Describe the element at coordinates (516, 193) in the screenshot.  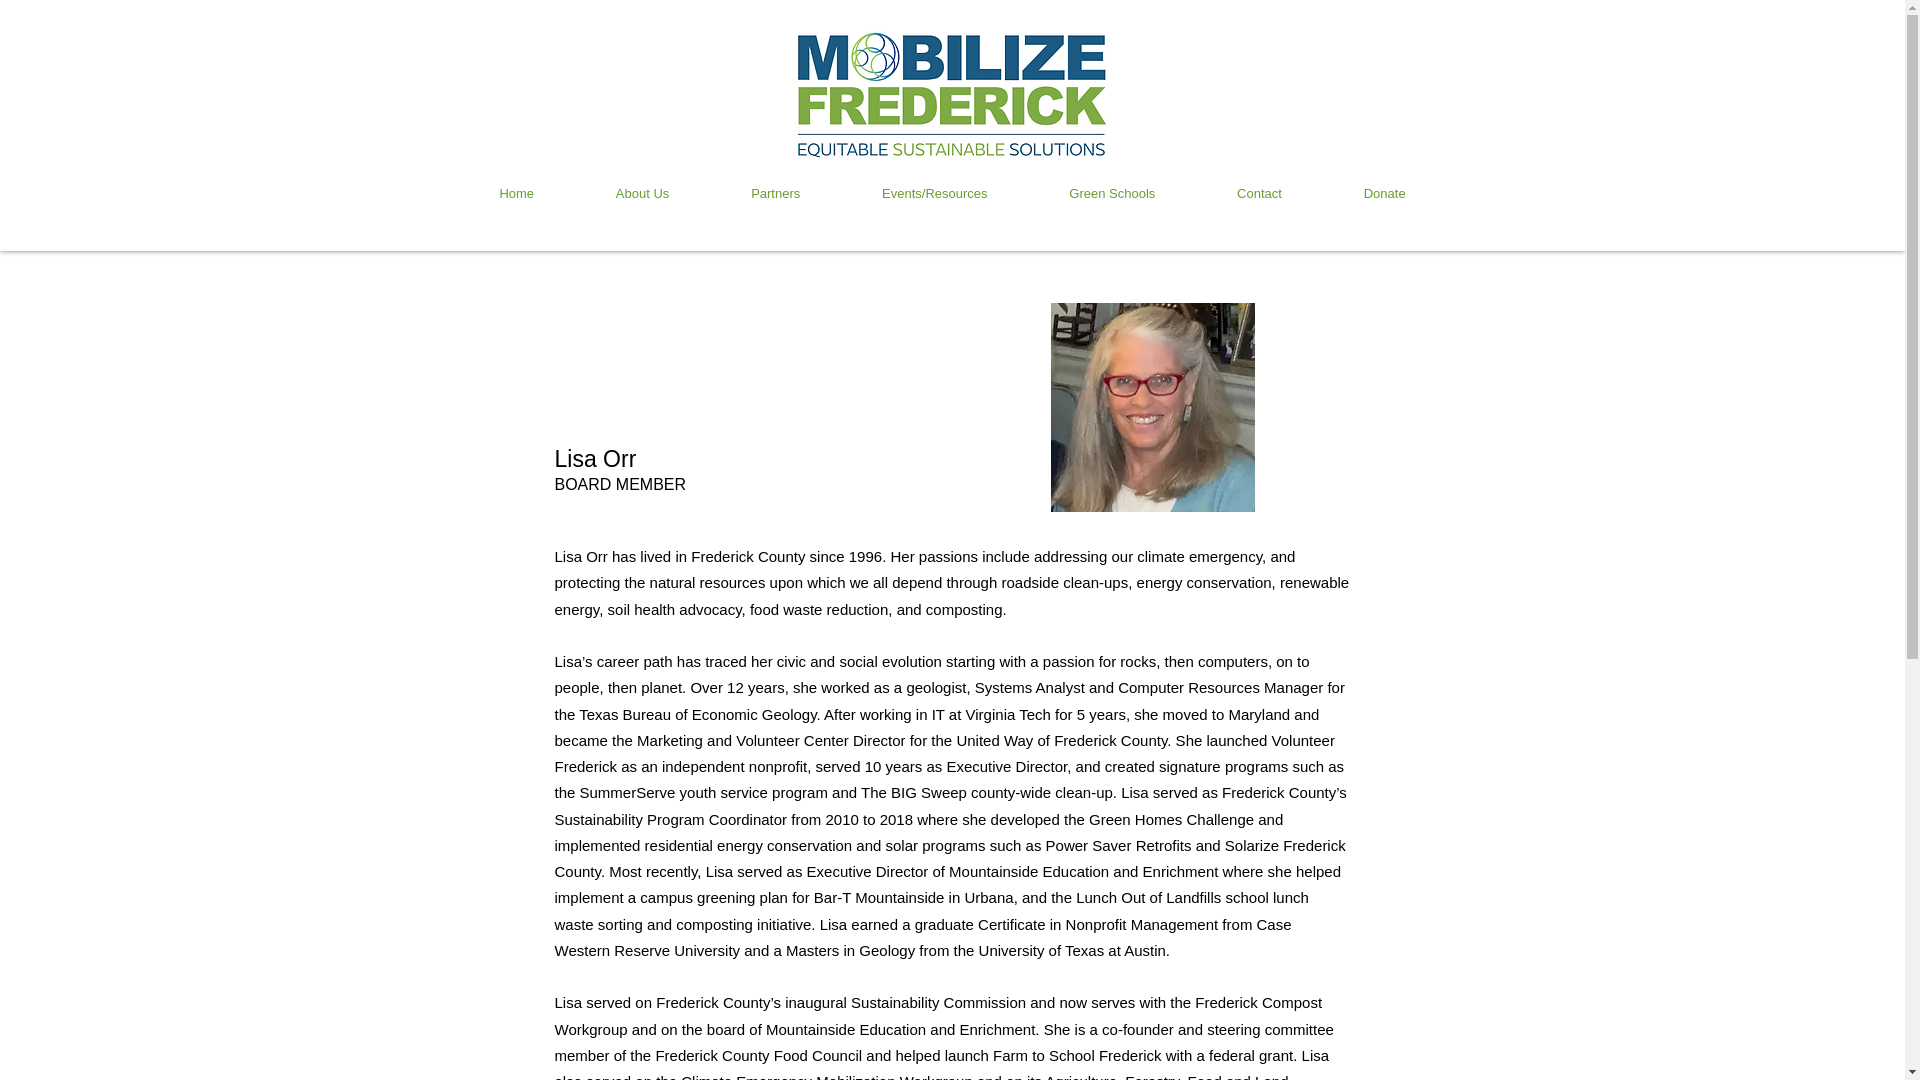
I see `Home` at that location.